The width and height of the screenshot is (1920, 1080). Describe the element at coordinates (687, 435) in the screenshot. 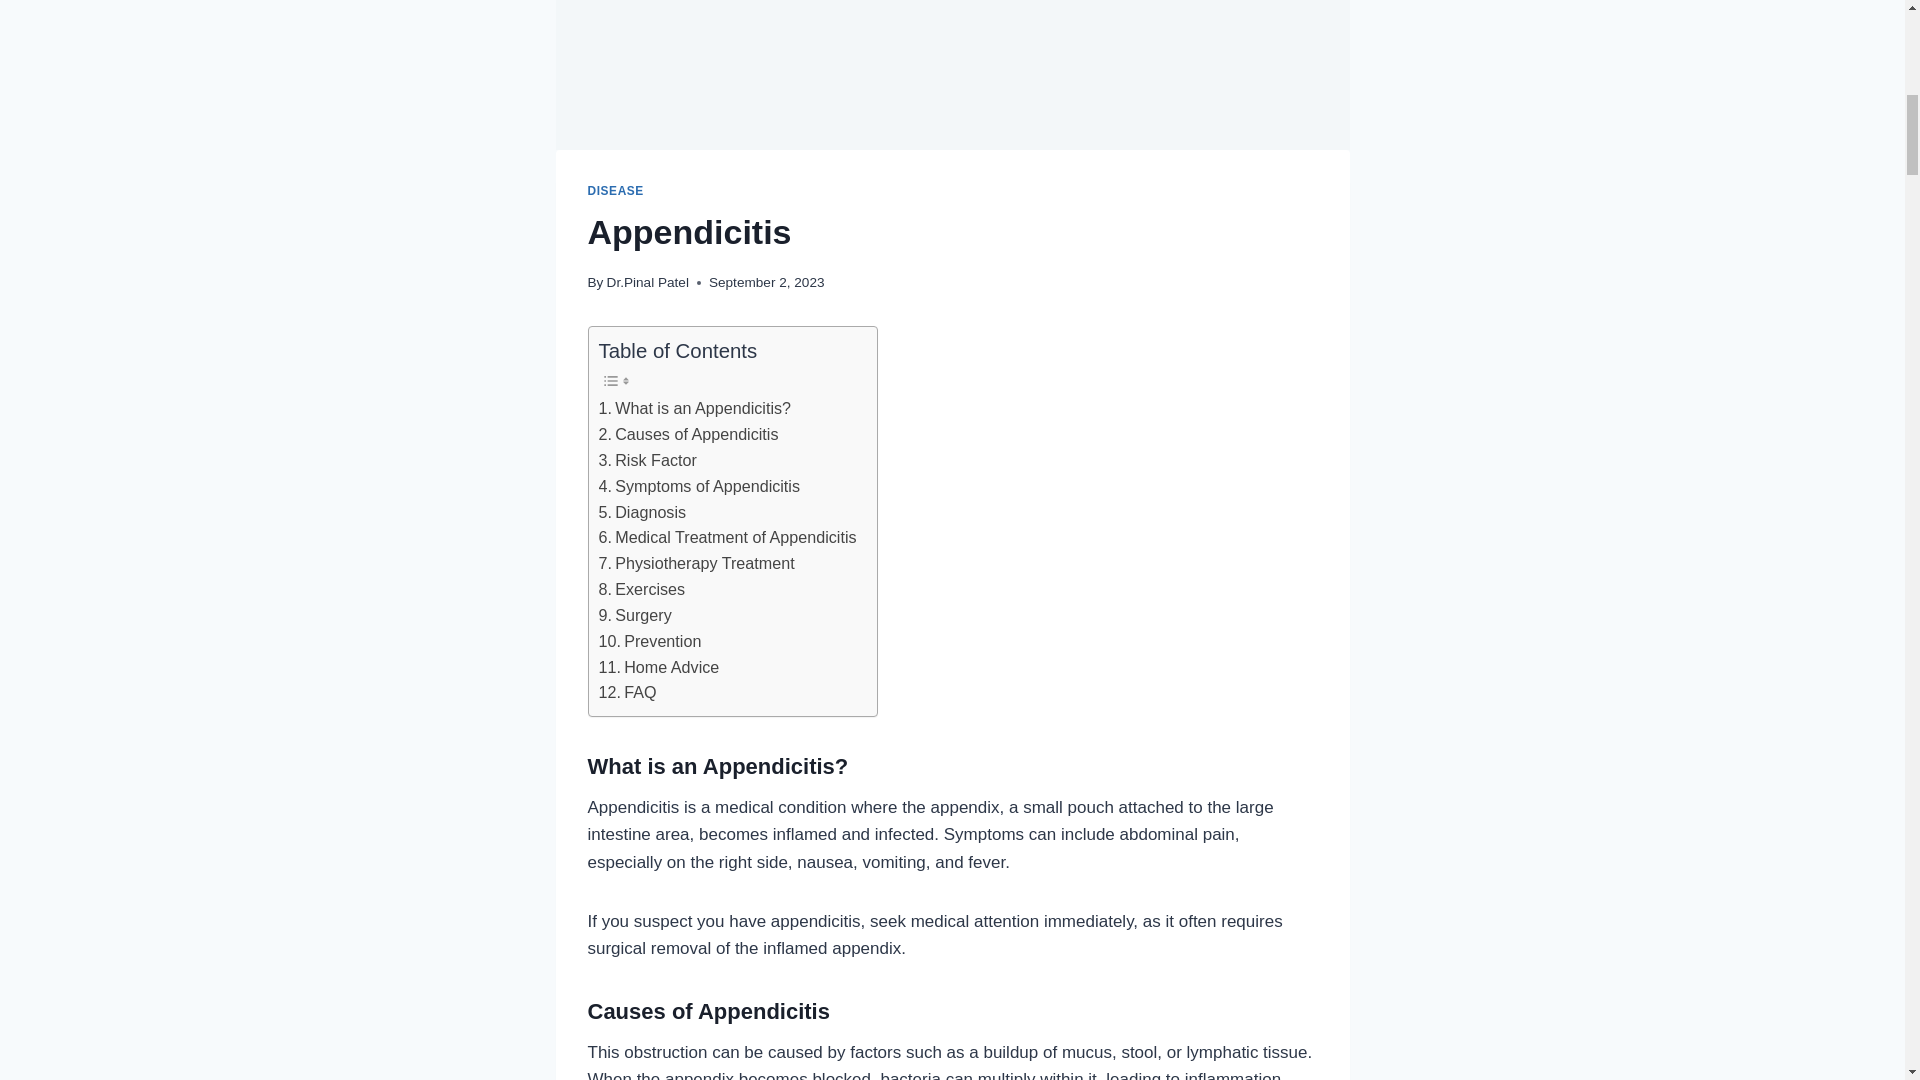

I see `Causes of Appendicitis` at that location.